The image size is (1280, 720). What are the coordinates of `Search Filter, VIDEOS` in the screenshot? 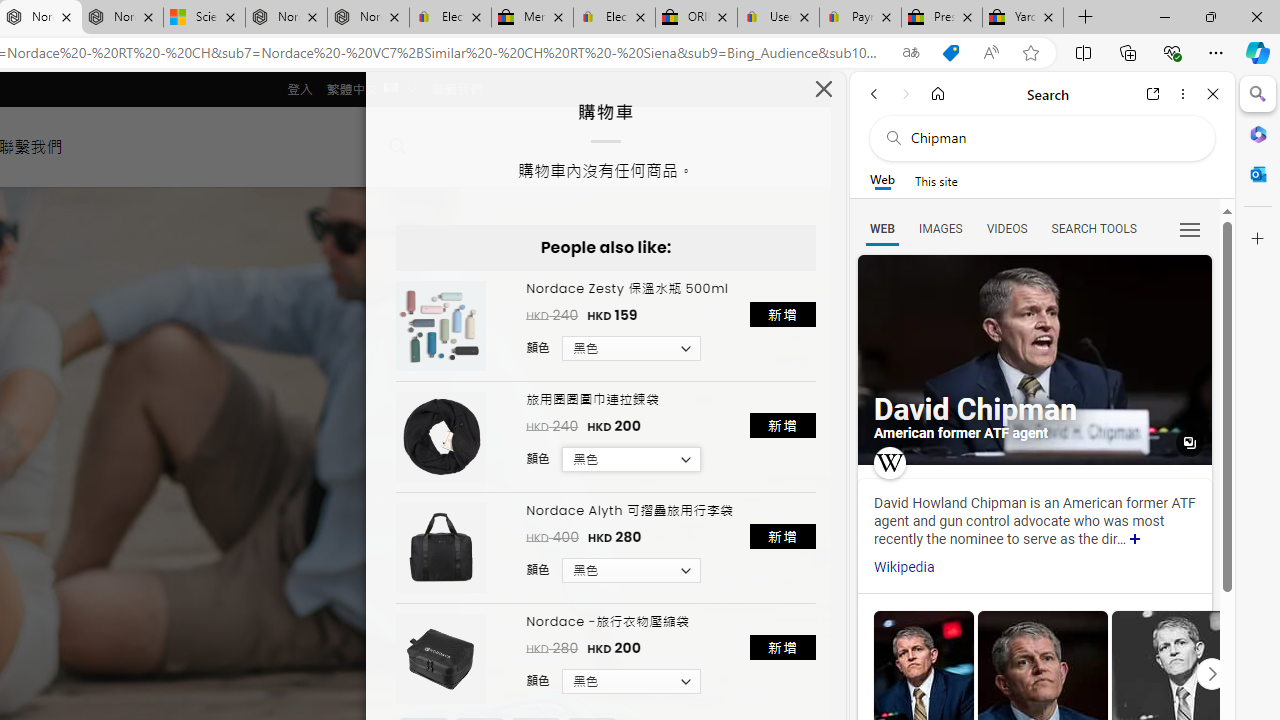 It's located at (1006, 228).